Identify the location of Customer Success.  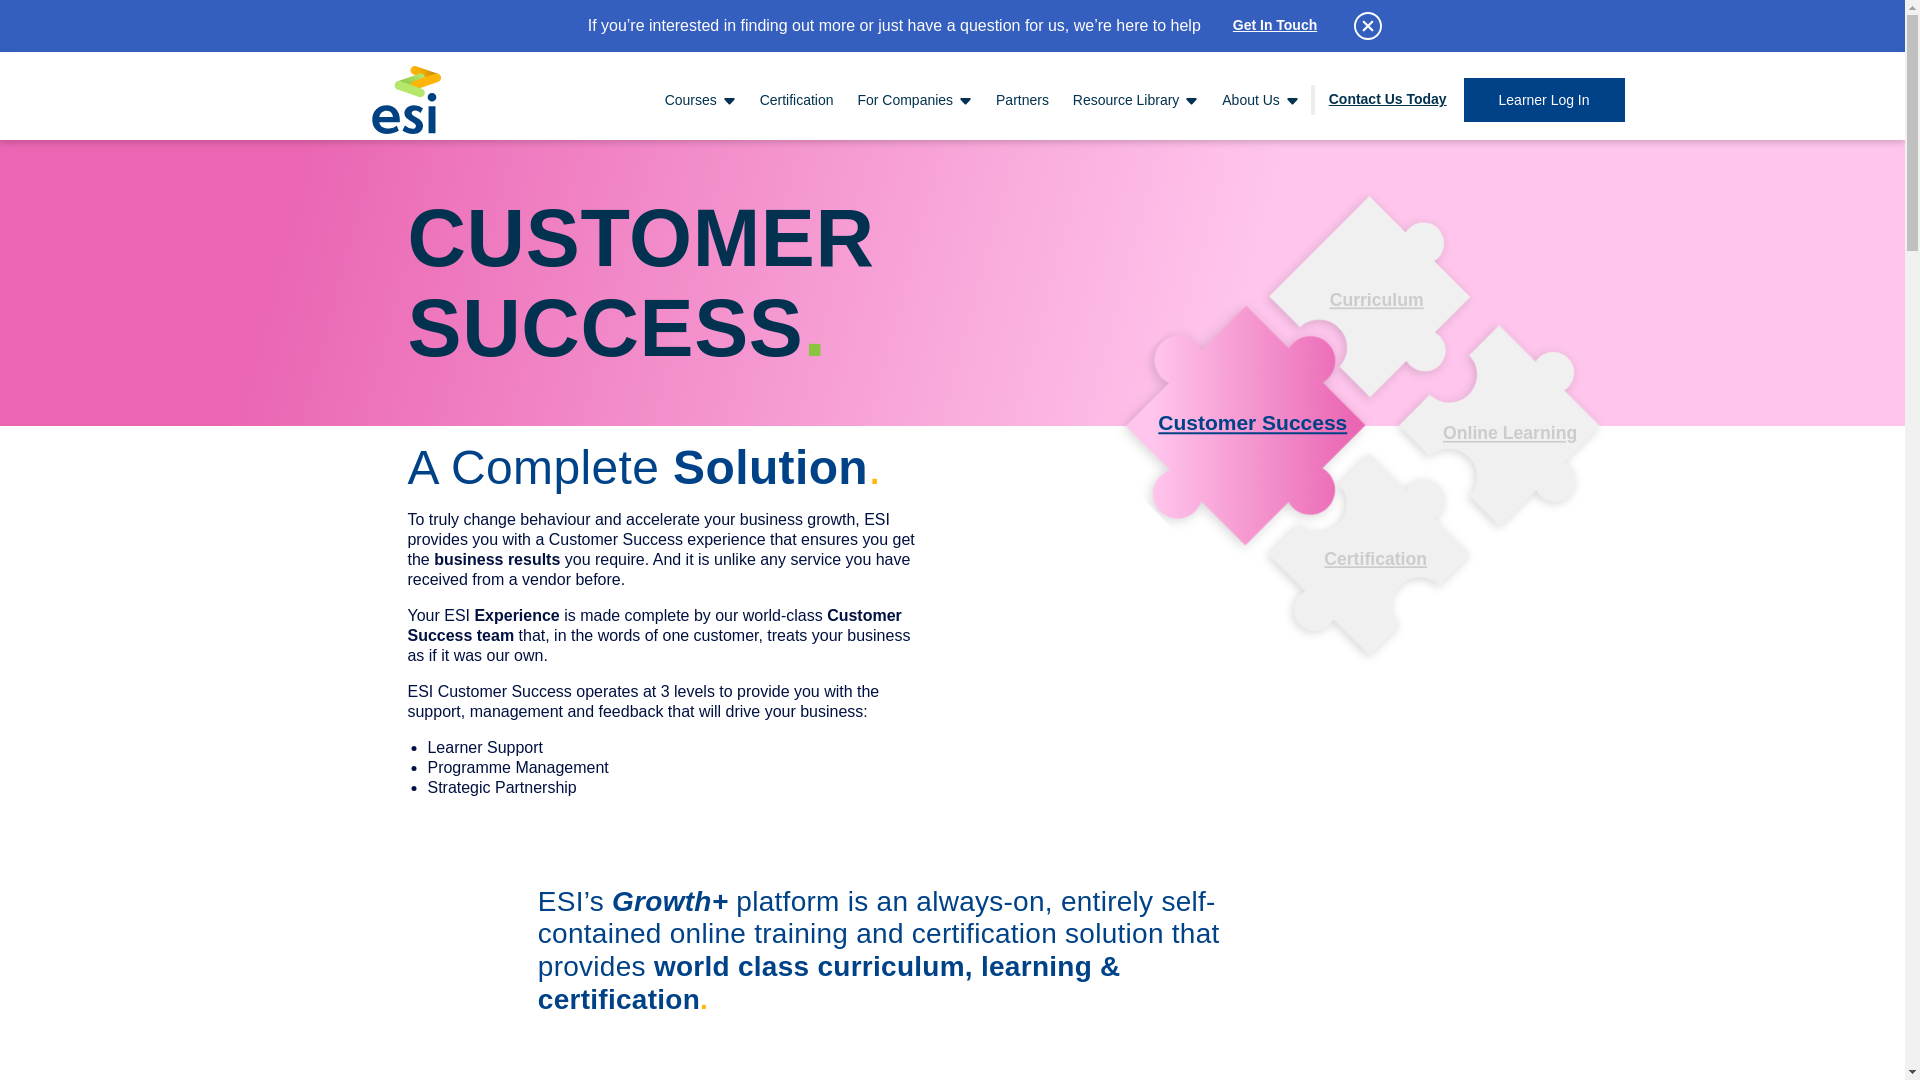
(1212, 388).